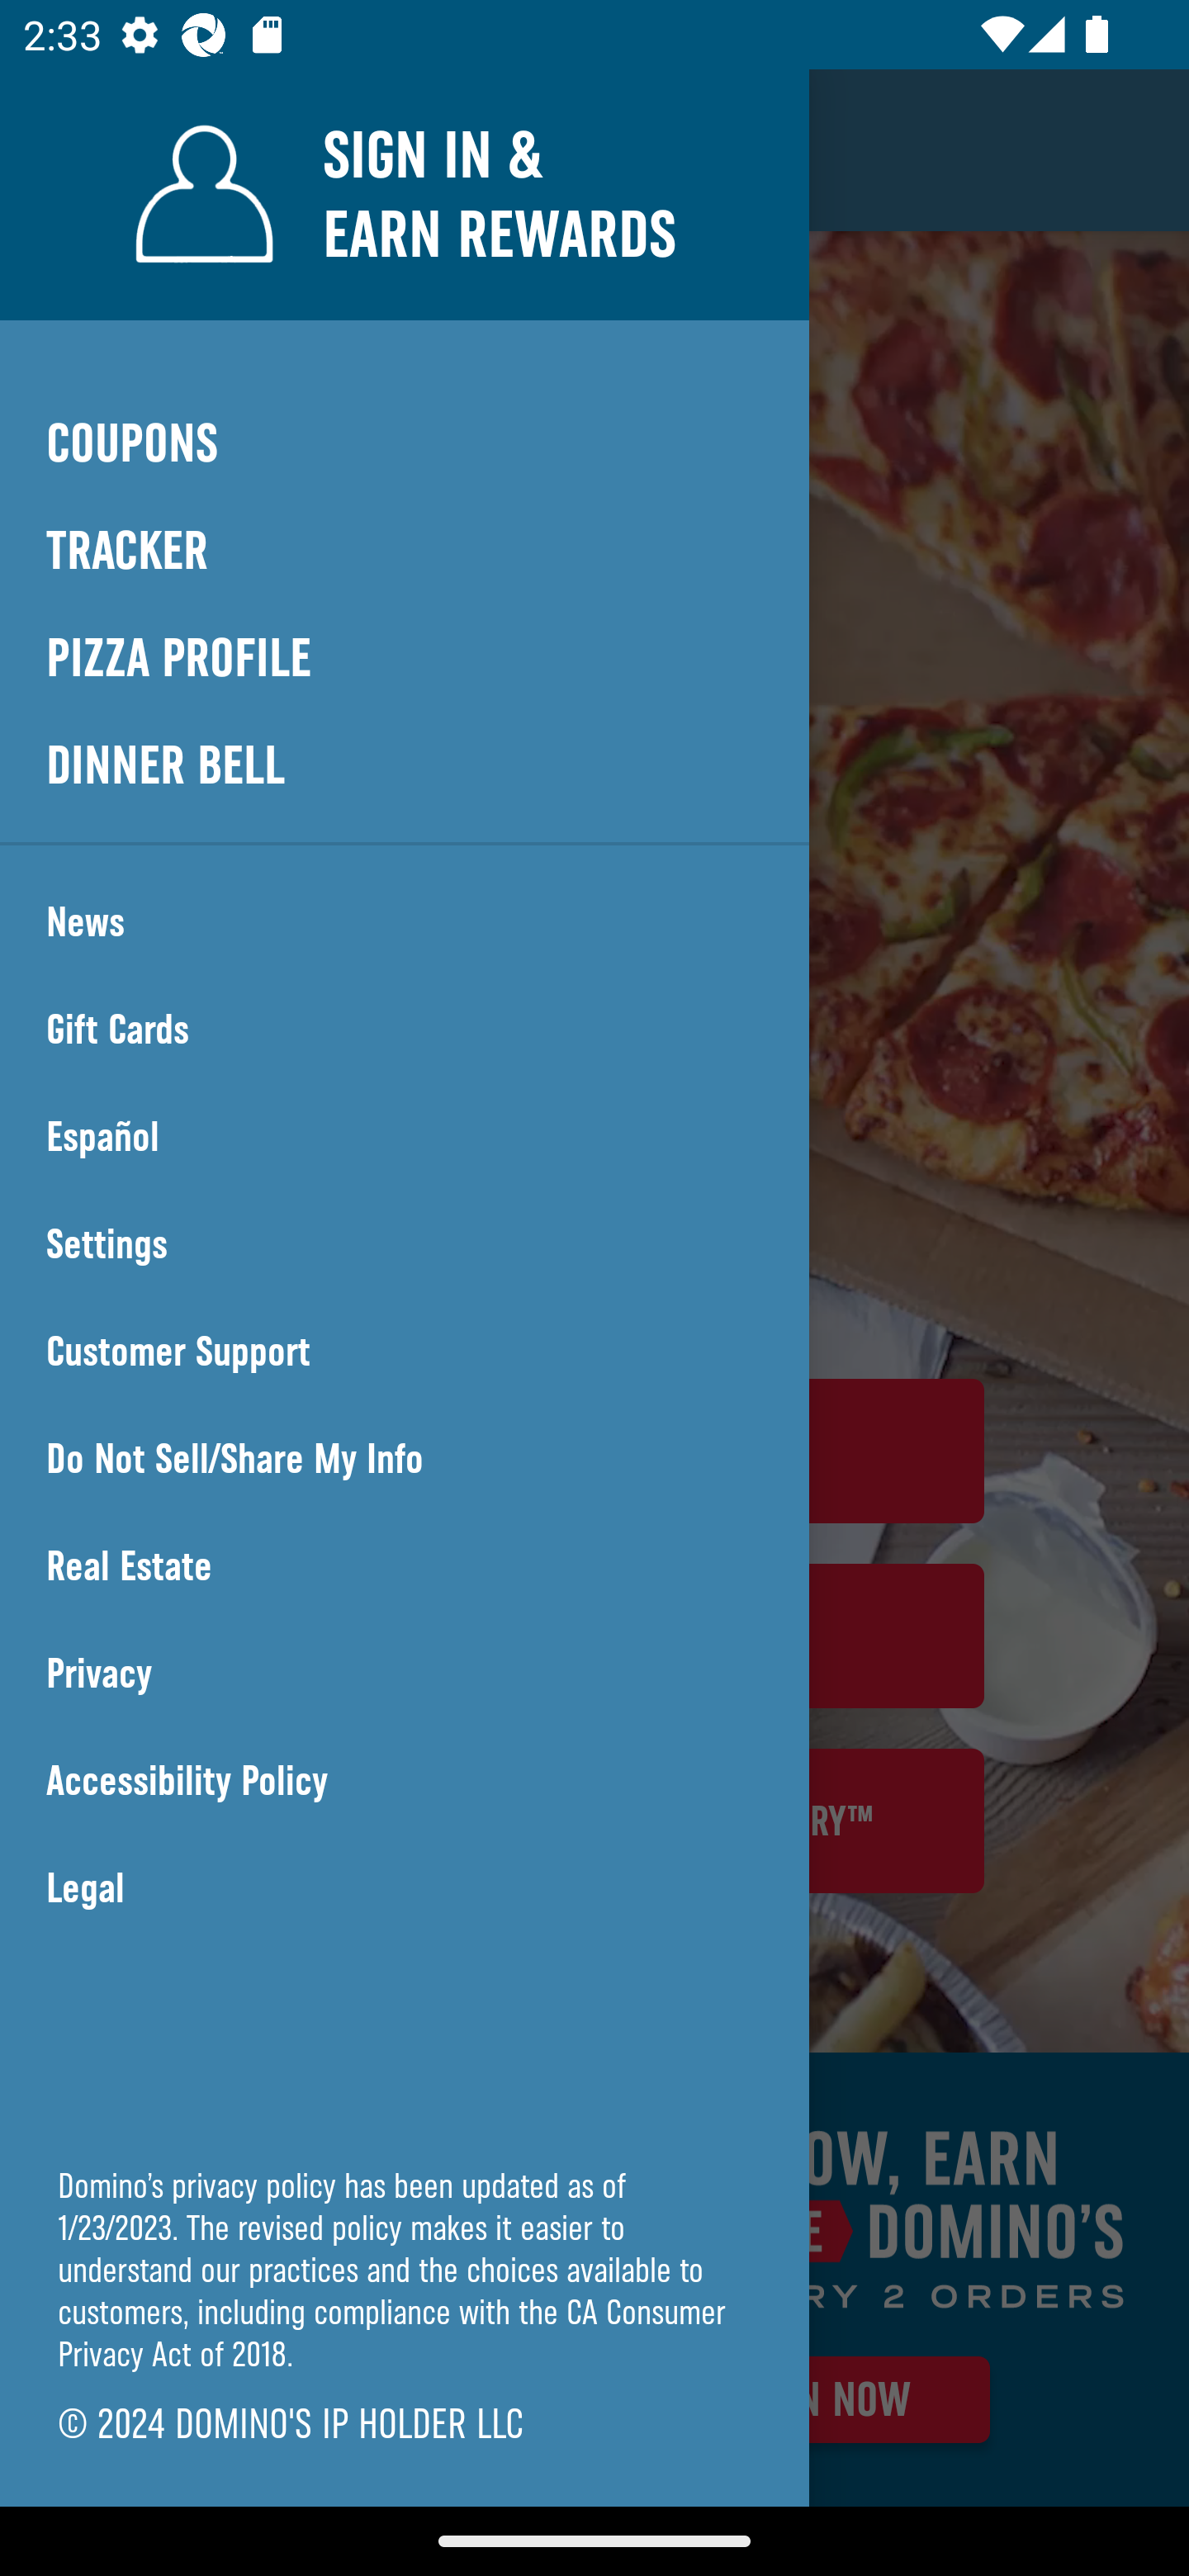  Describe the element at coordinates (405, 443) in the screenshot. I see `COUPONS` at that location.